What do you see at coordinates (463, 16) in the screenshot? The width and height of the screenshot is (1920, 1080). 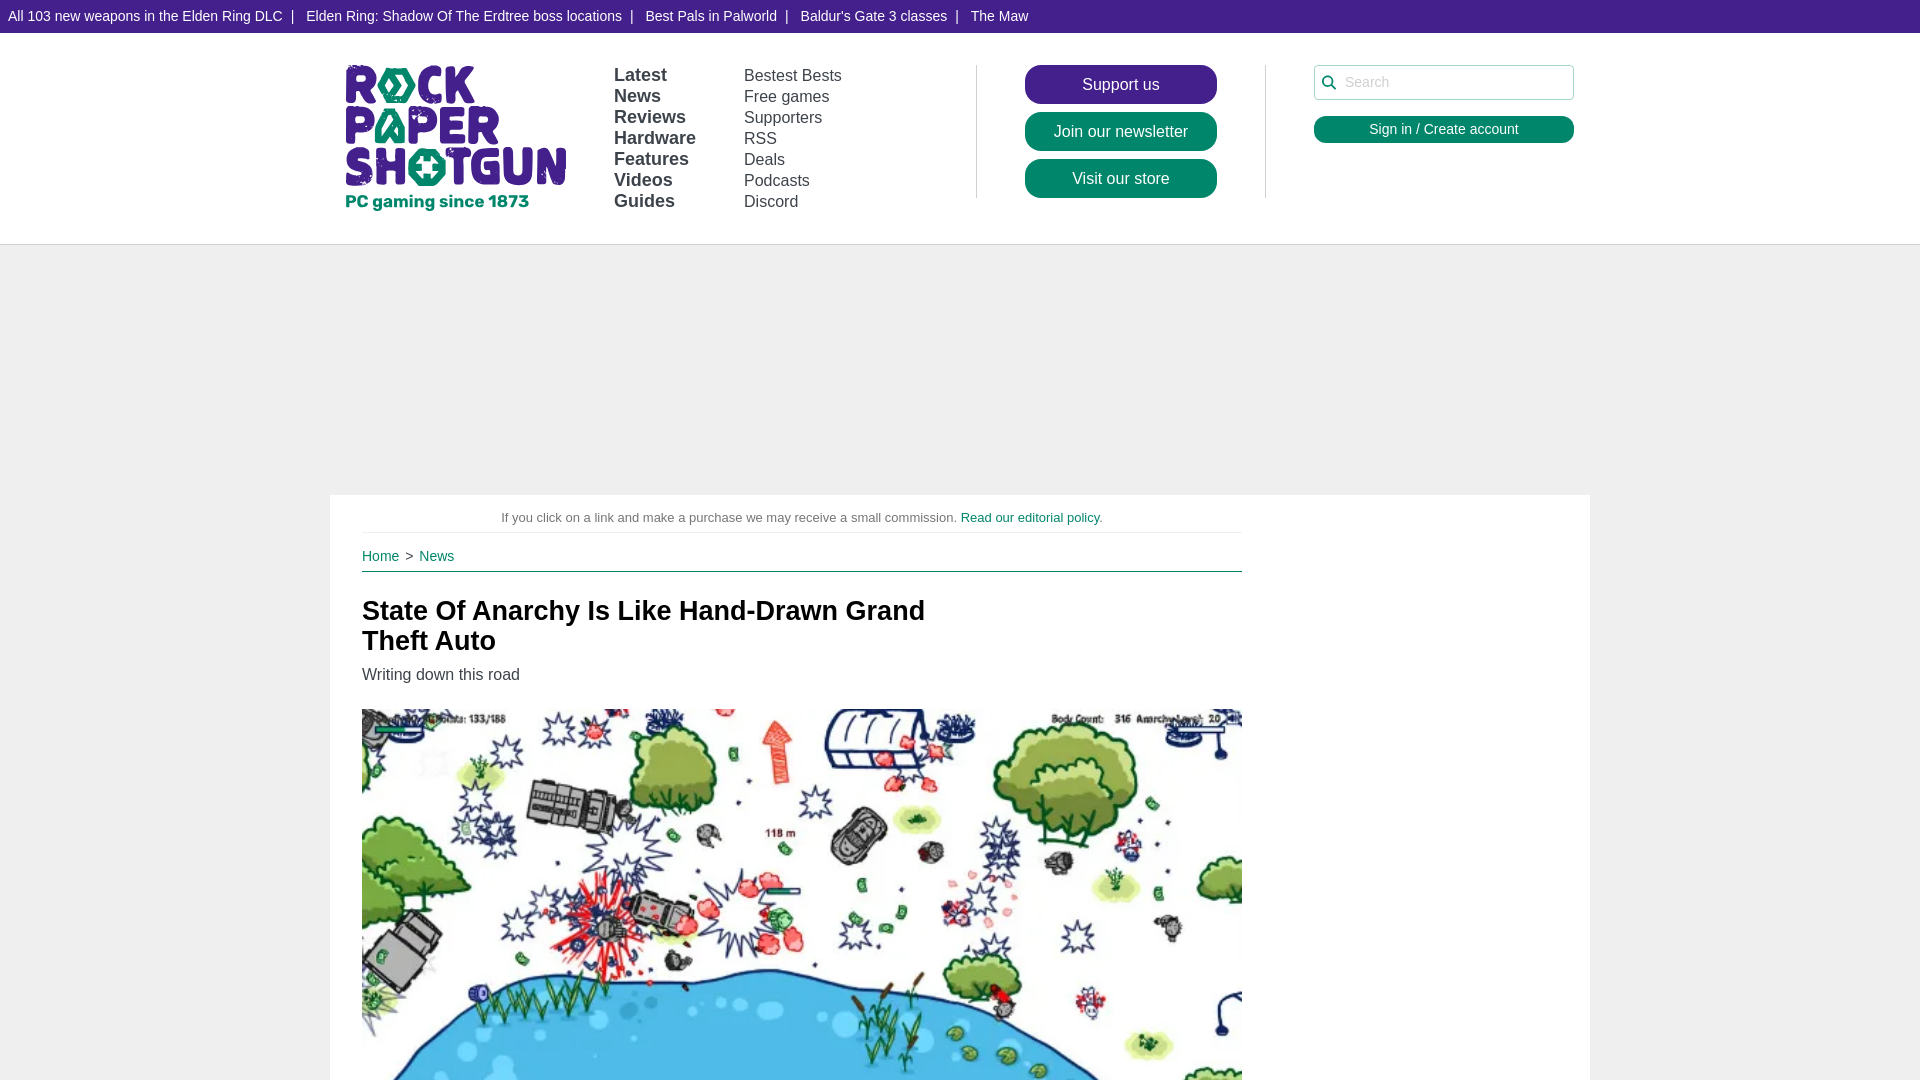 I see `Elden Ring: Shadow Of The Erdtree boss locations` at bounding box center [463, 16].